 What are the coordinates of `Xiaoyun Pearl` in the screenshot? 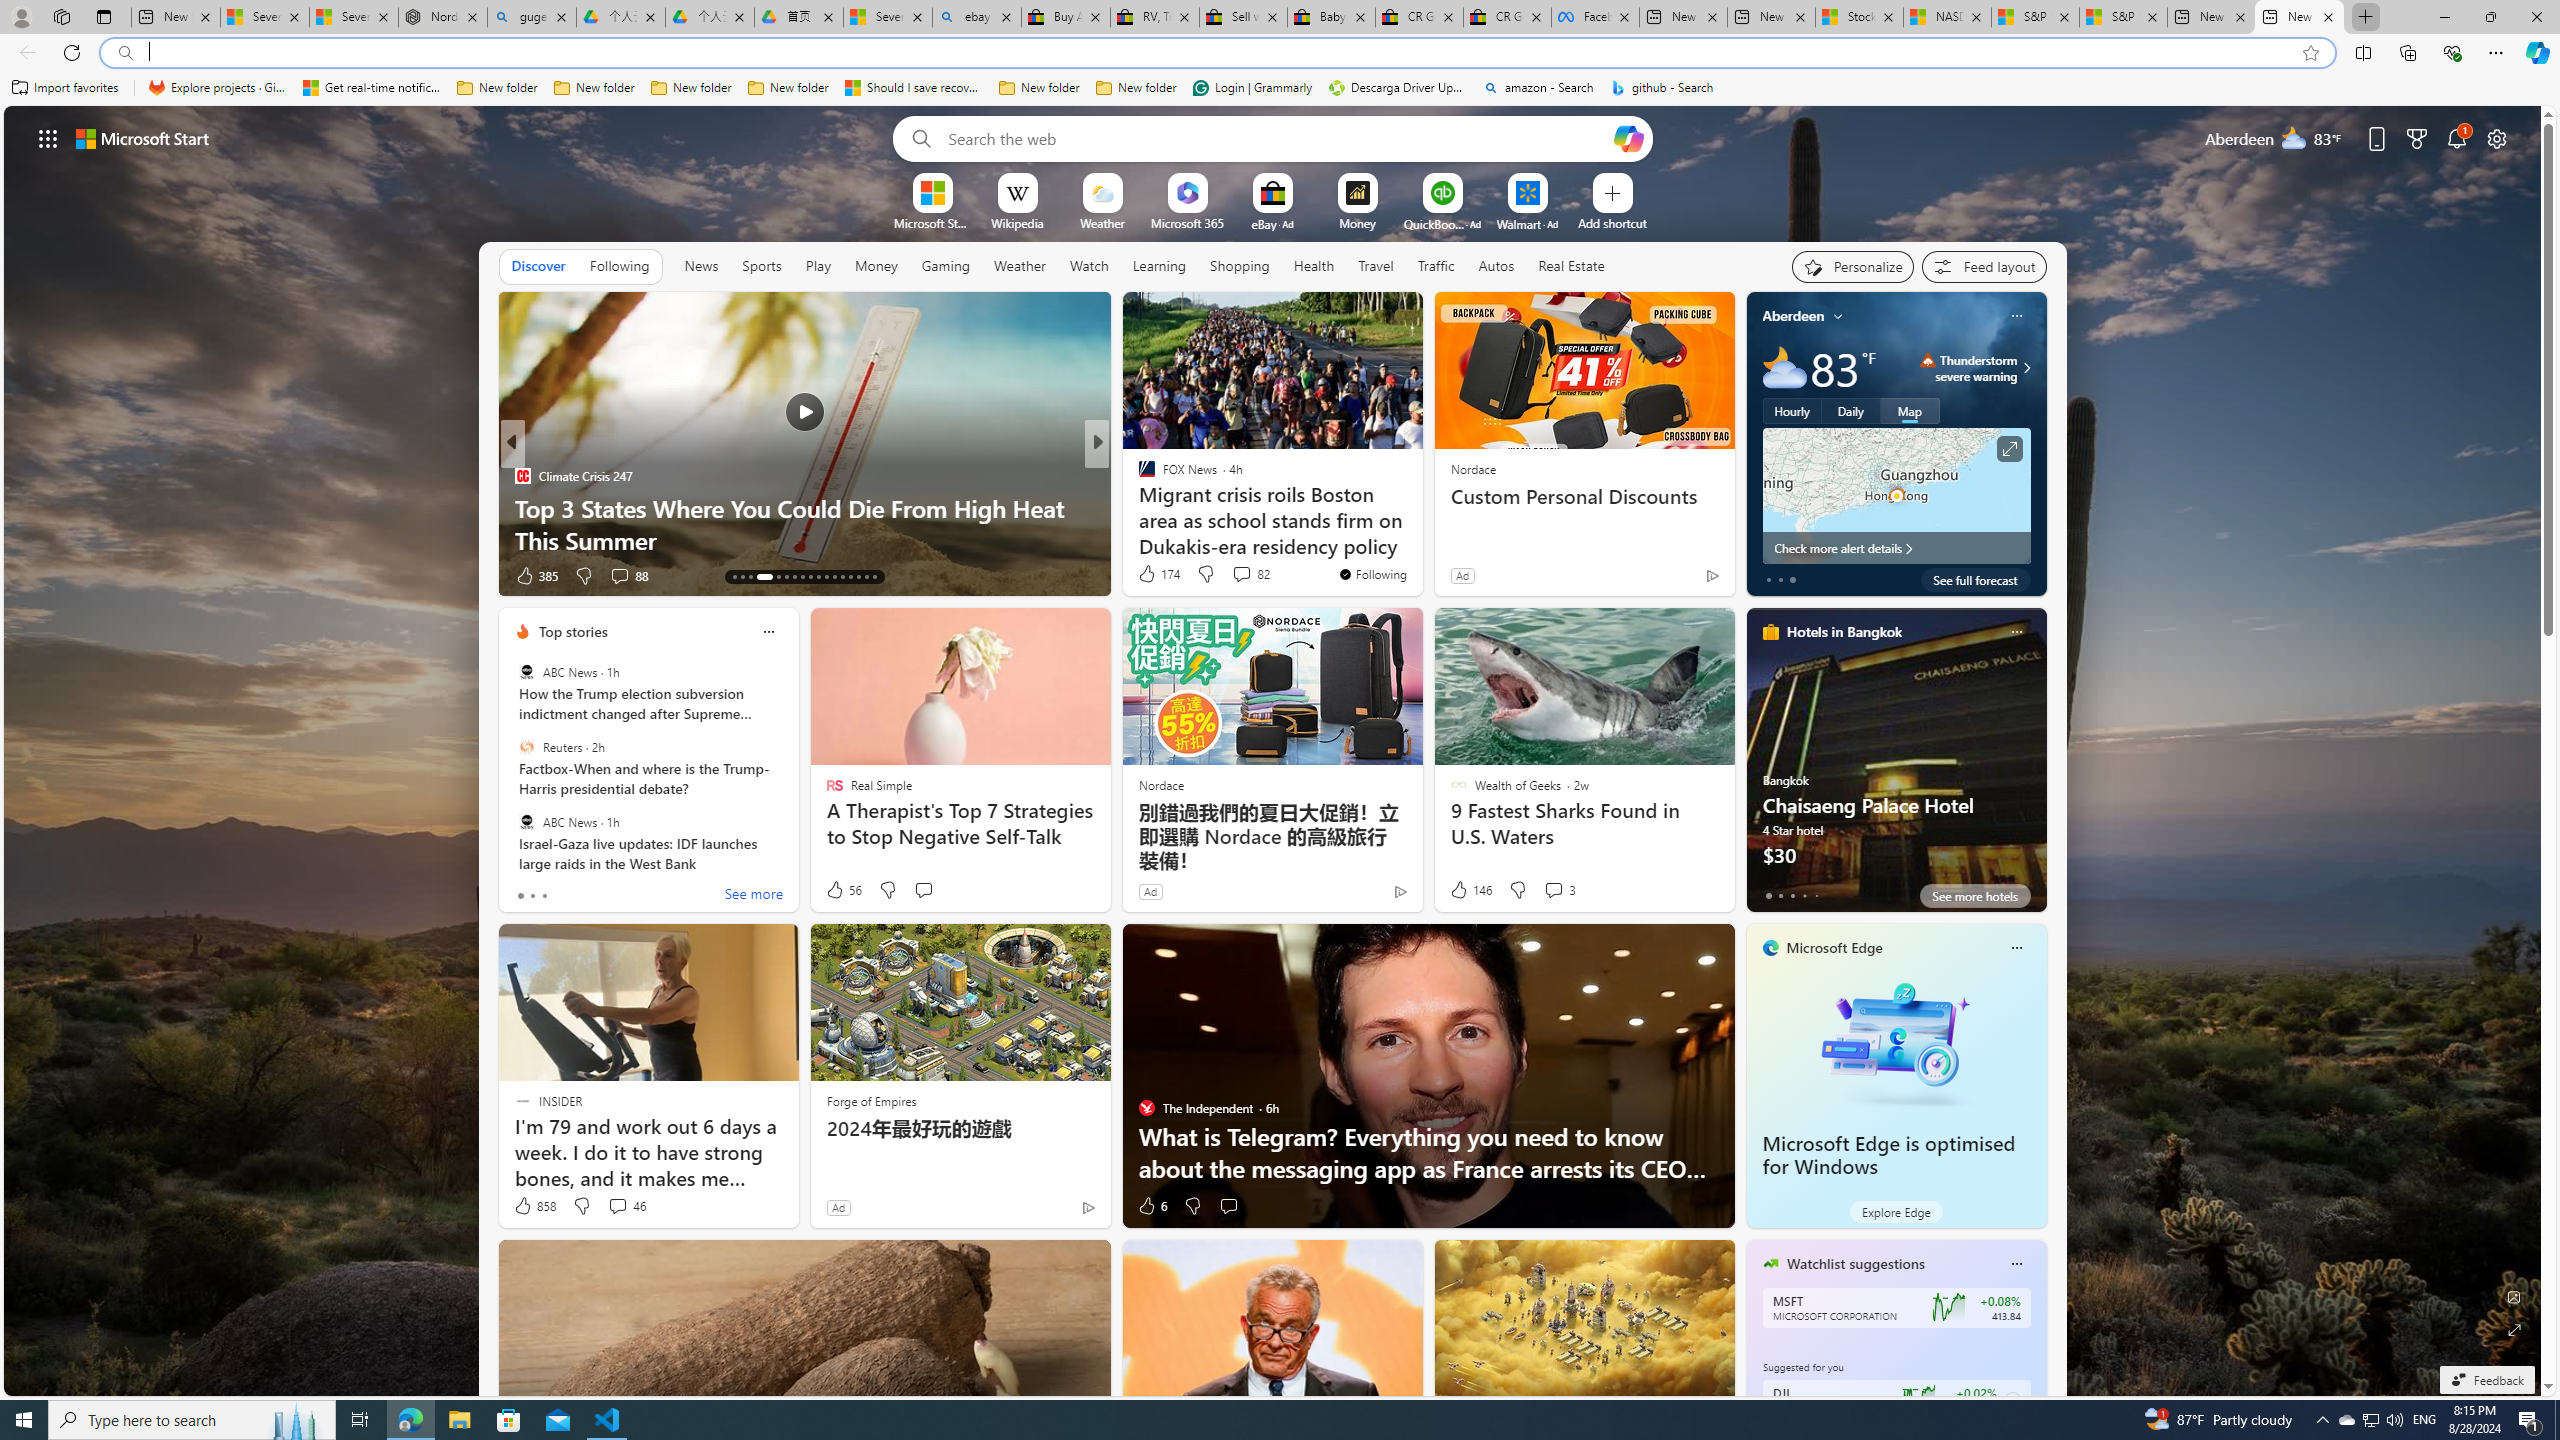 It's located at (1137, 476).